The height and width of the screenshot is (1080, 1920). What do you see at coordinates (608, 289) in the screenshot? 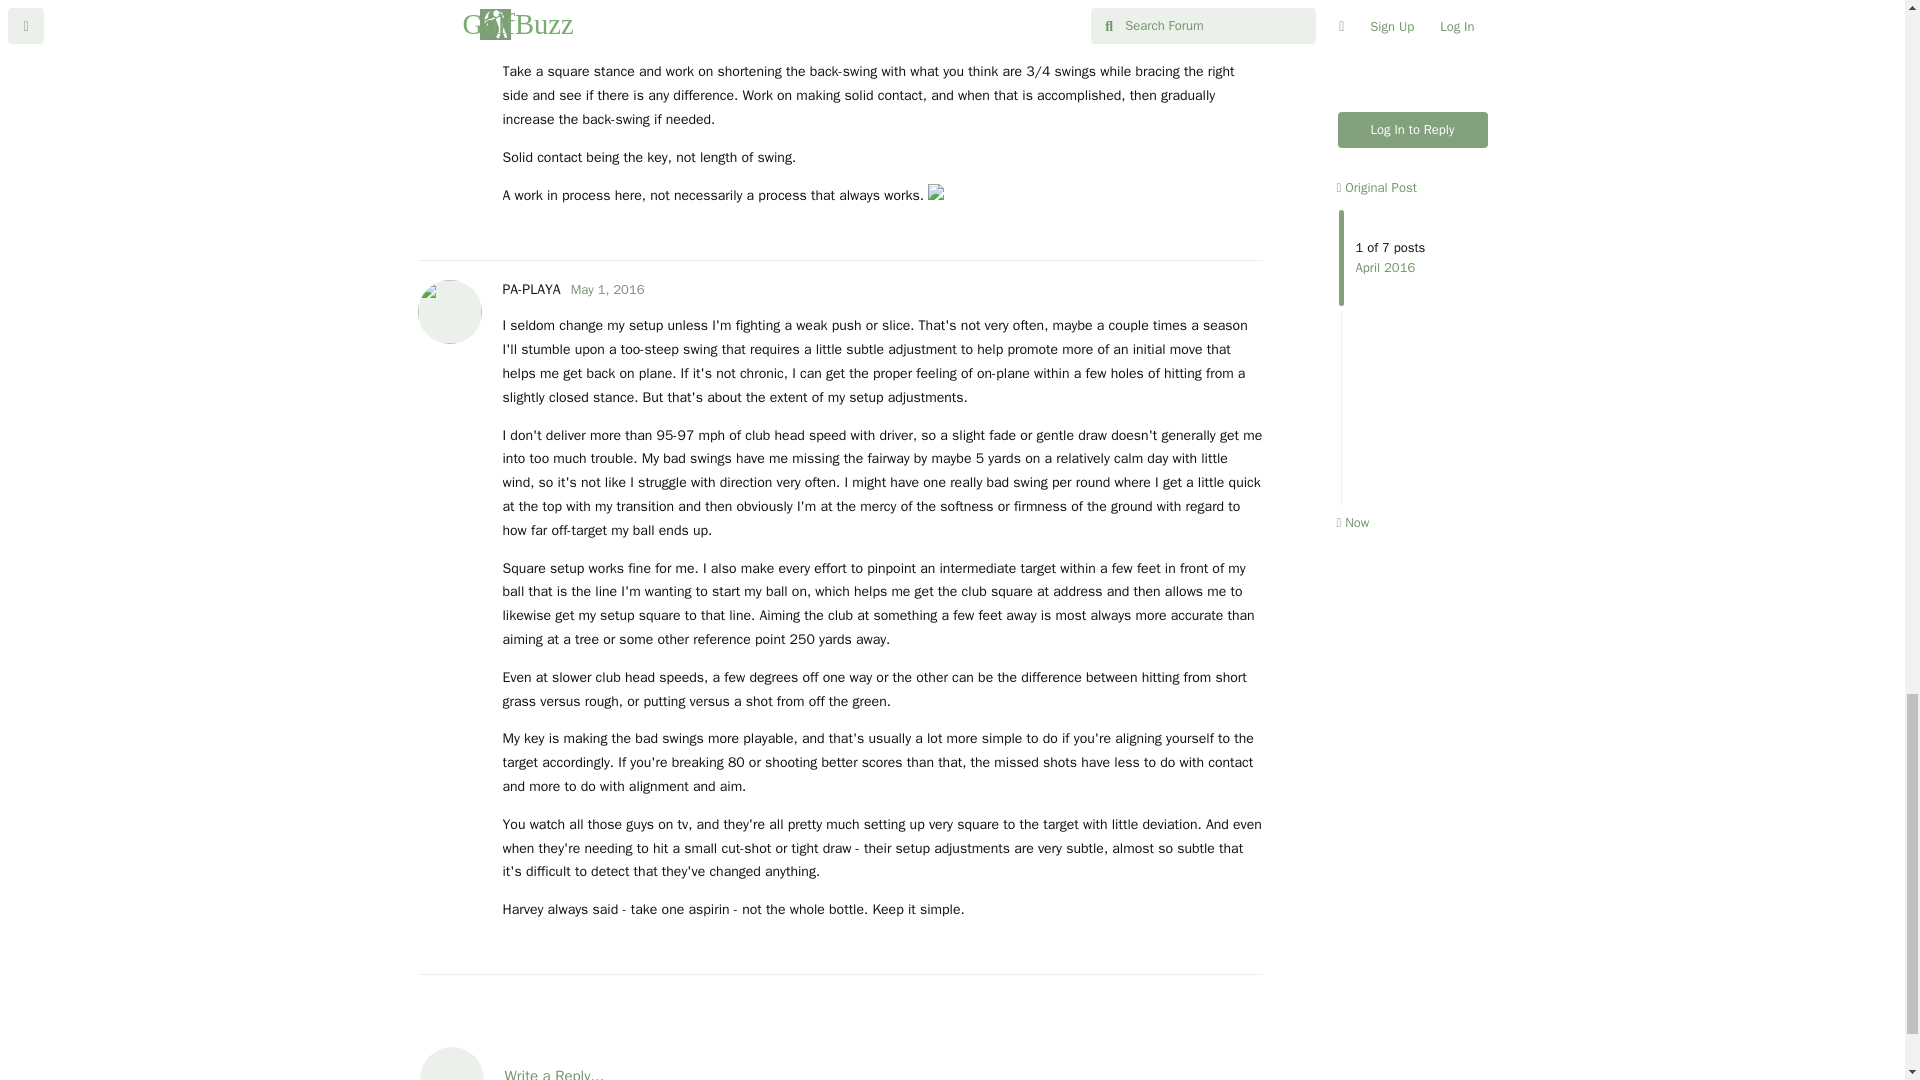
I see `Sunday, May 1, 2016 12:01 PM` at bounding box center [608, 289].